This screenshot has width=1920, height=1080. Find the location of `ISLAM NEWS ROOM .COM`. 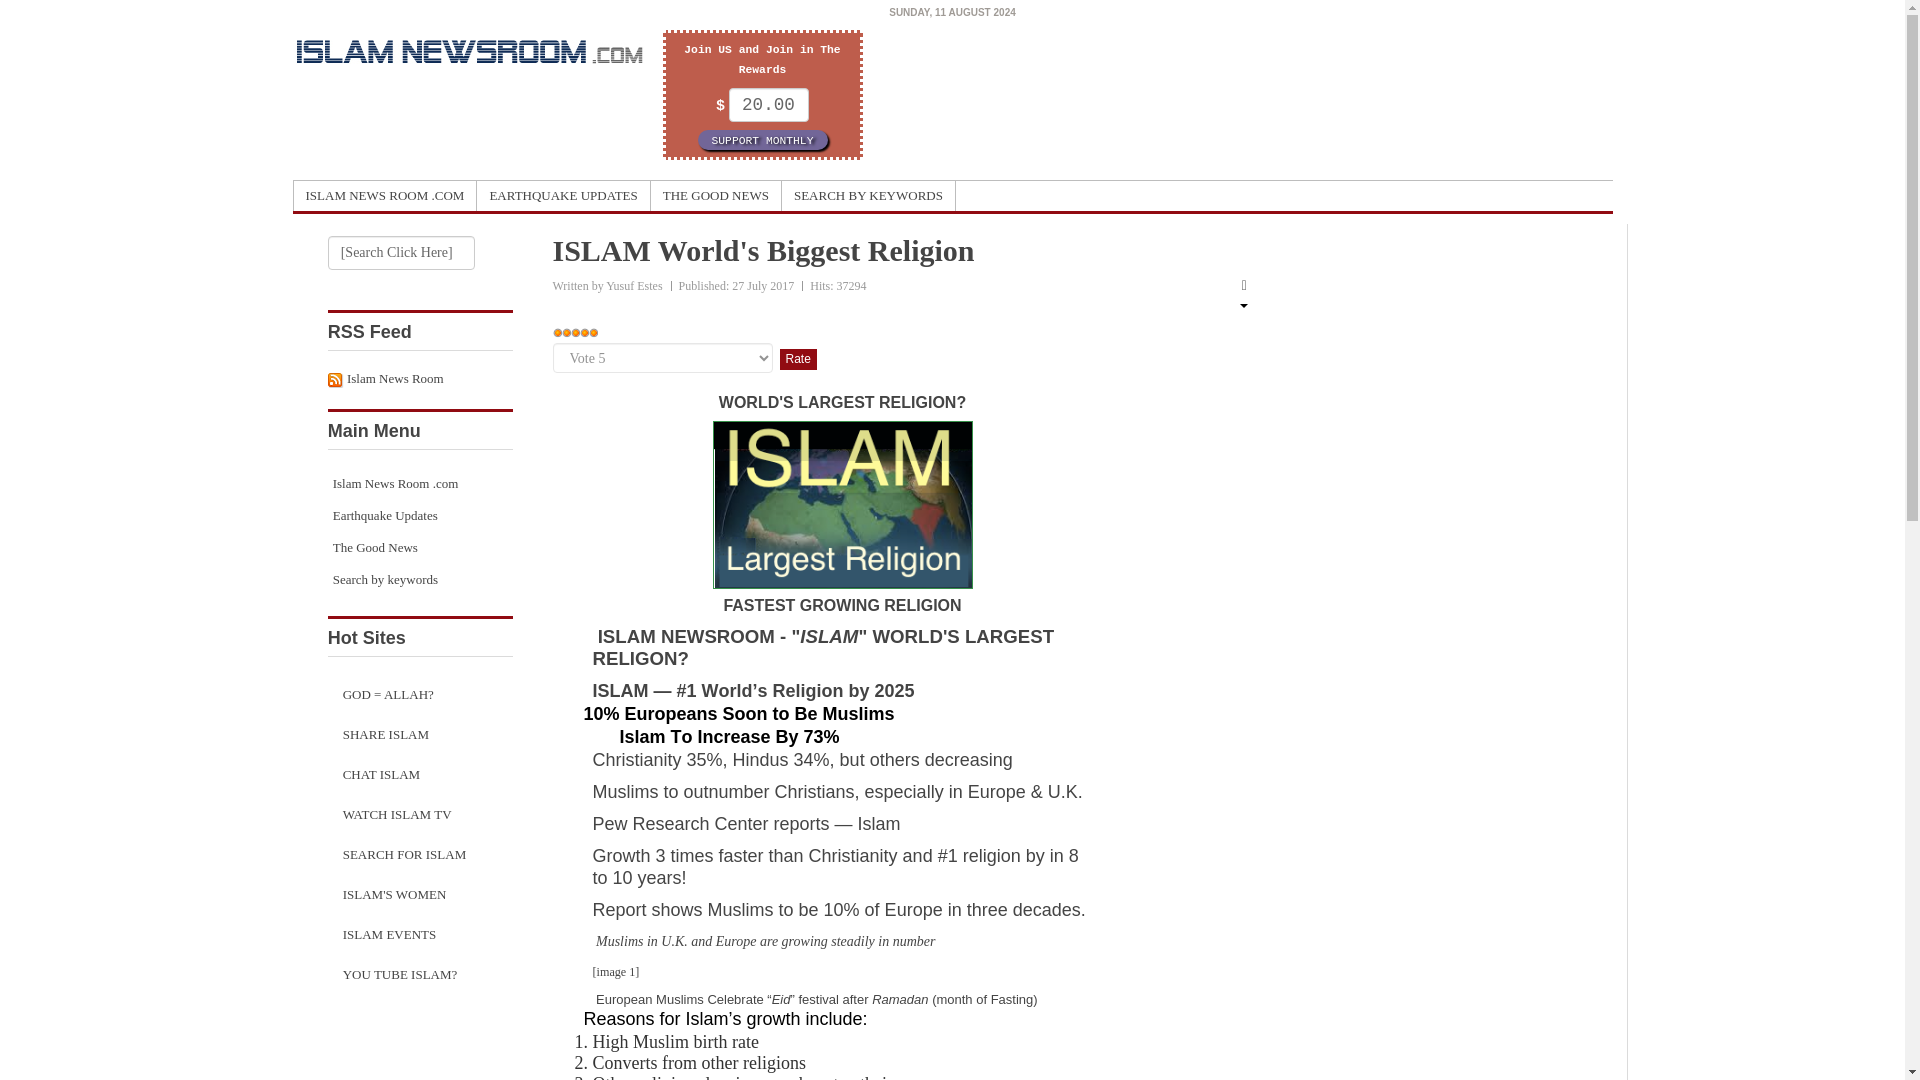

ISLAM NEWS ROOM .COM is located at coordinates (386, 196).